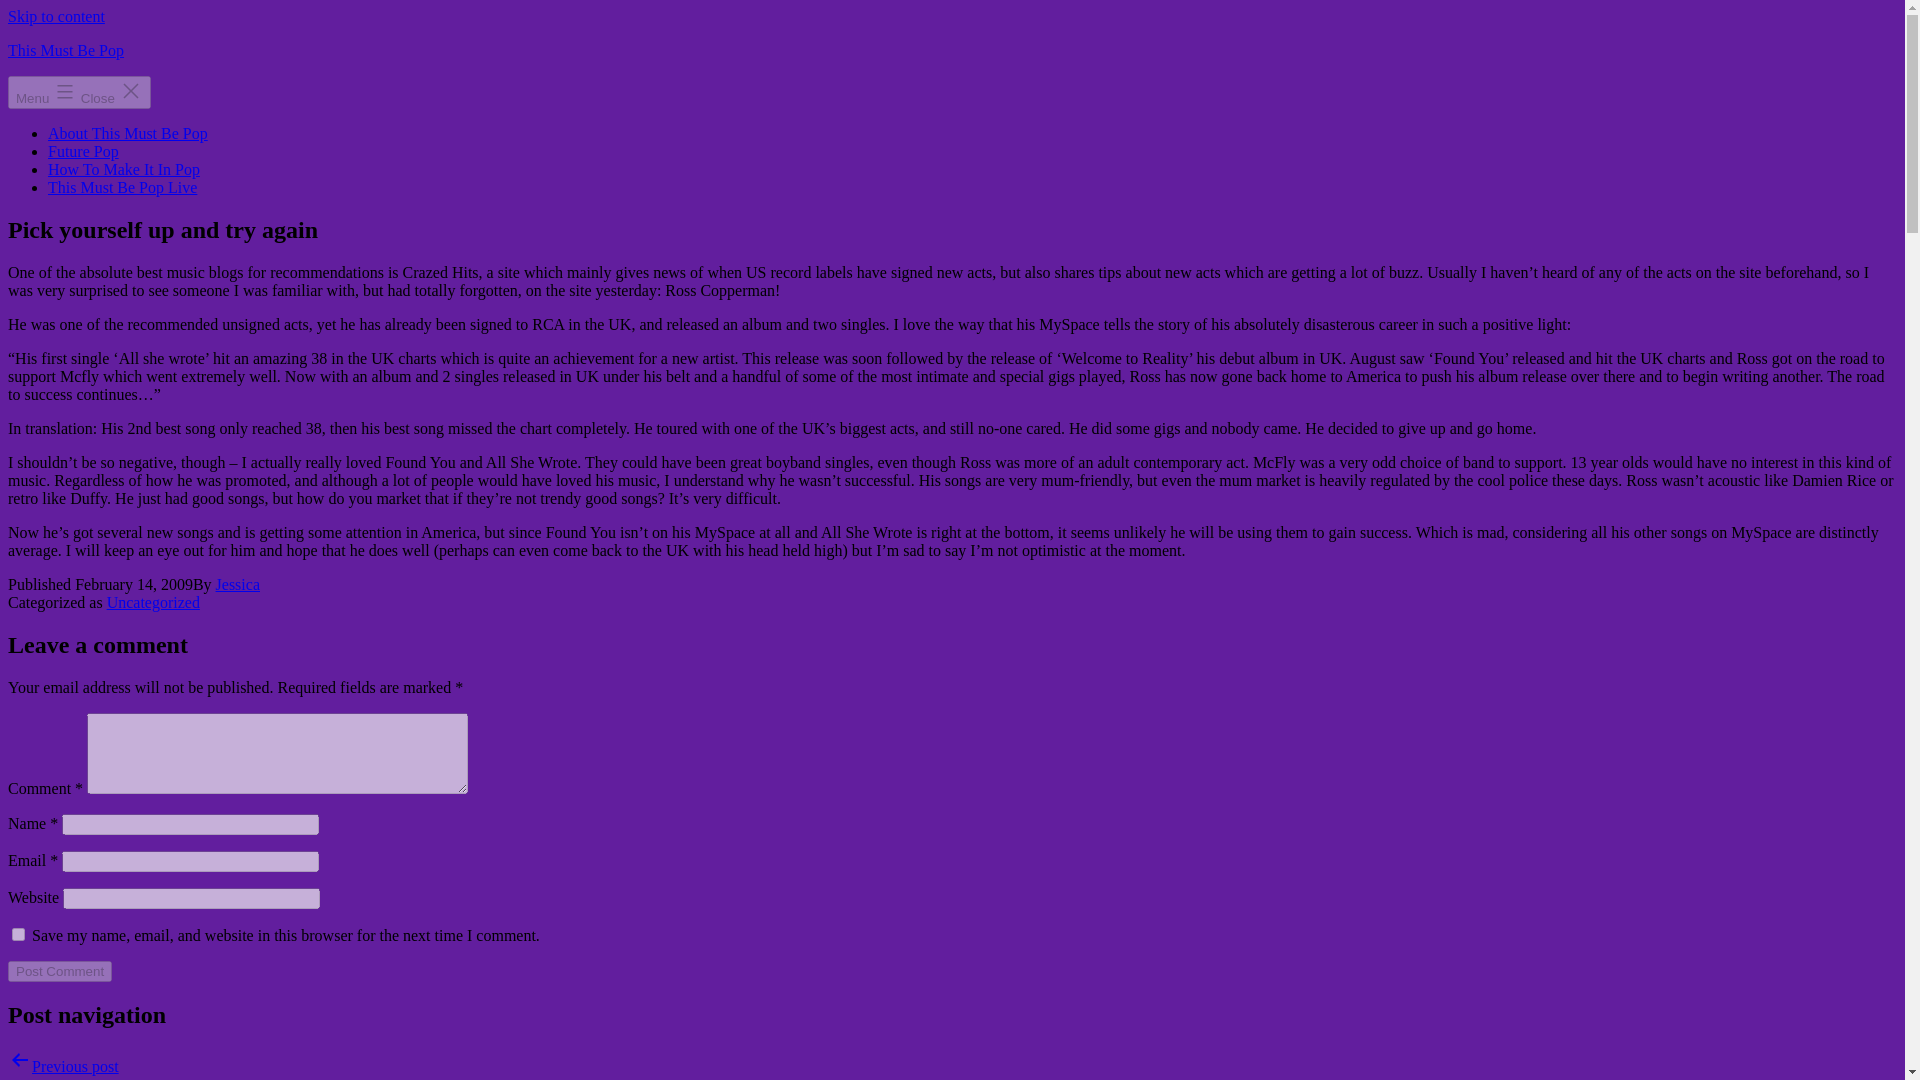 The width and height of the screenshot is (1920, 1080). What do you see at coordinates (128, 133) in the screenshot?
I see `About This Must Be Pop` at bounding box center [128, 133].